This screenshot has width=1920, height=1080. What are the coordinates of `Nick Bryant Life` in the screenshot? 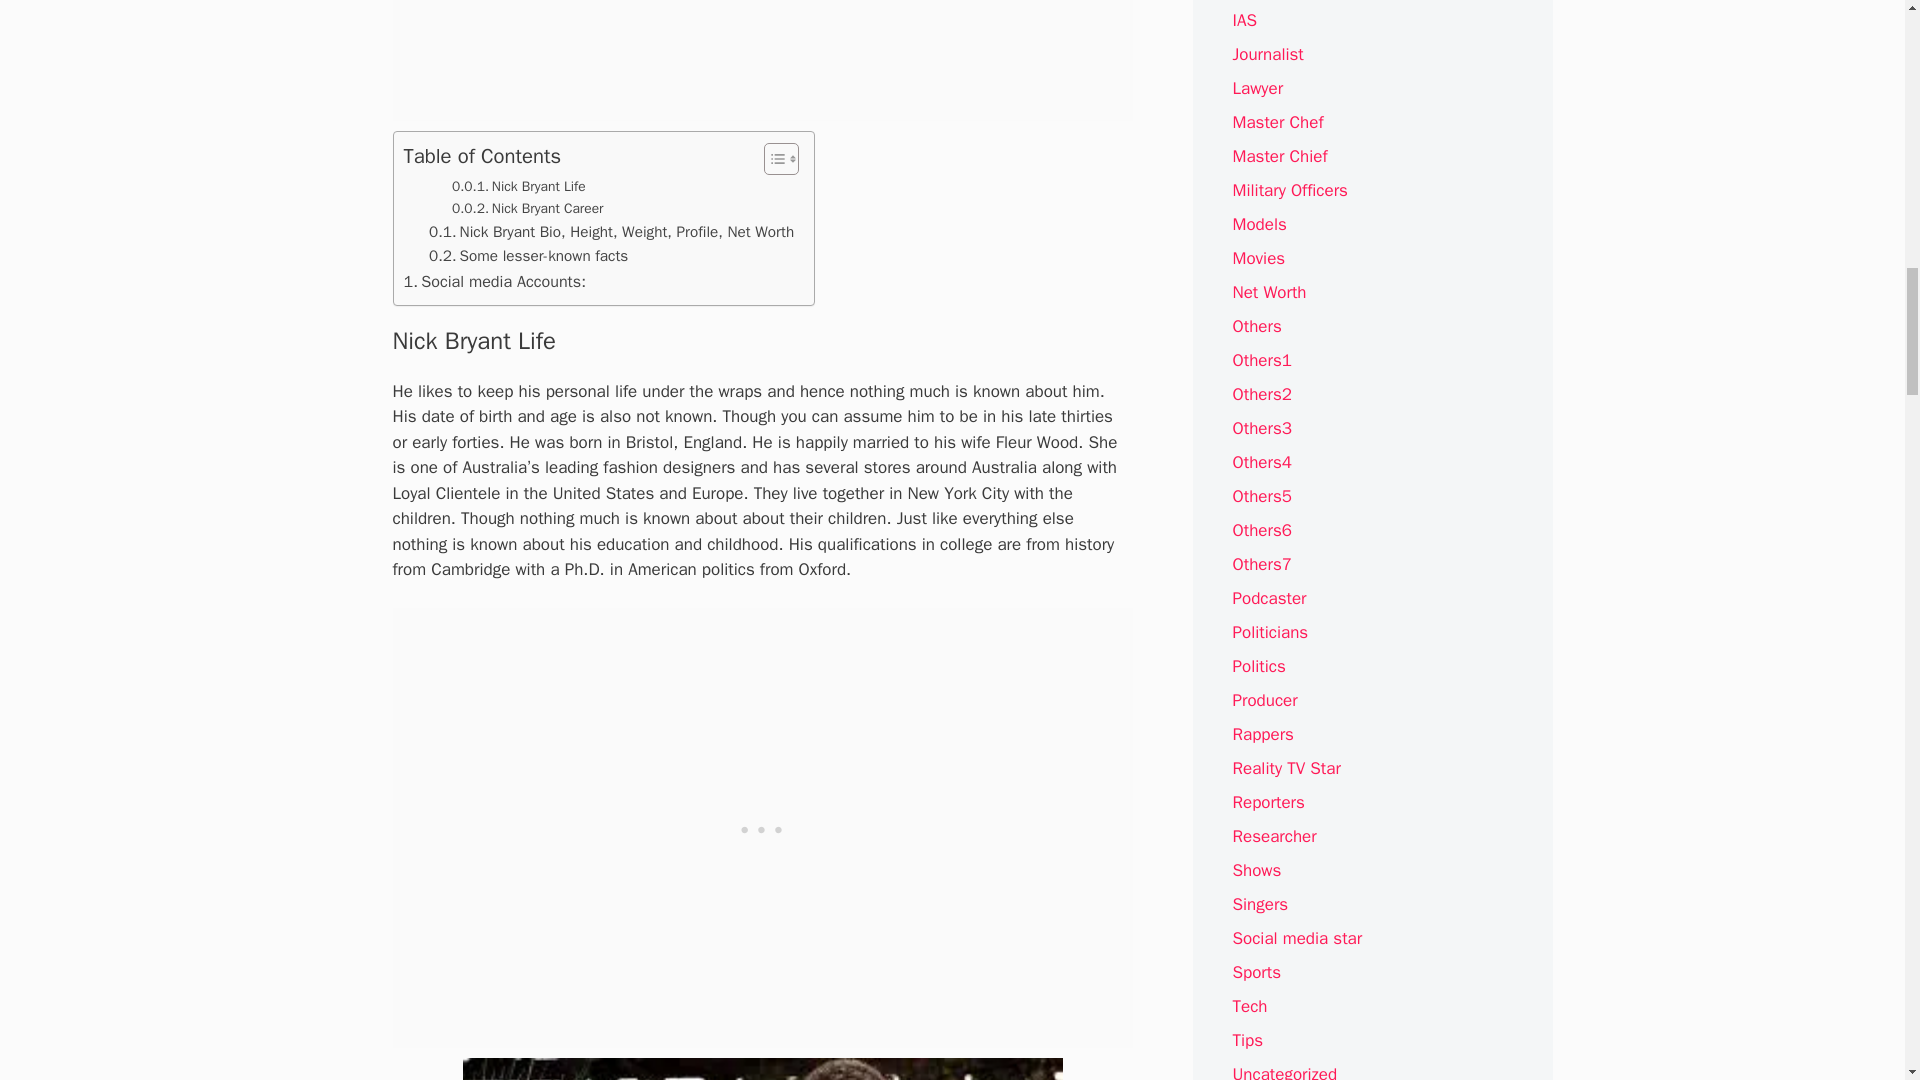 It's located at (518, 186).